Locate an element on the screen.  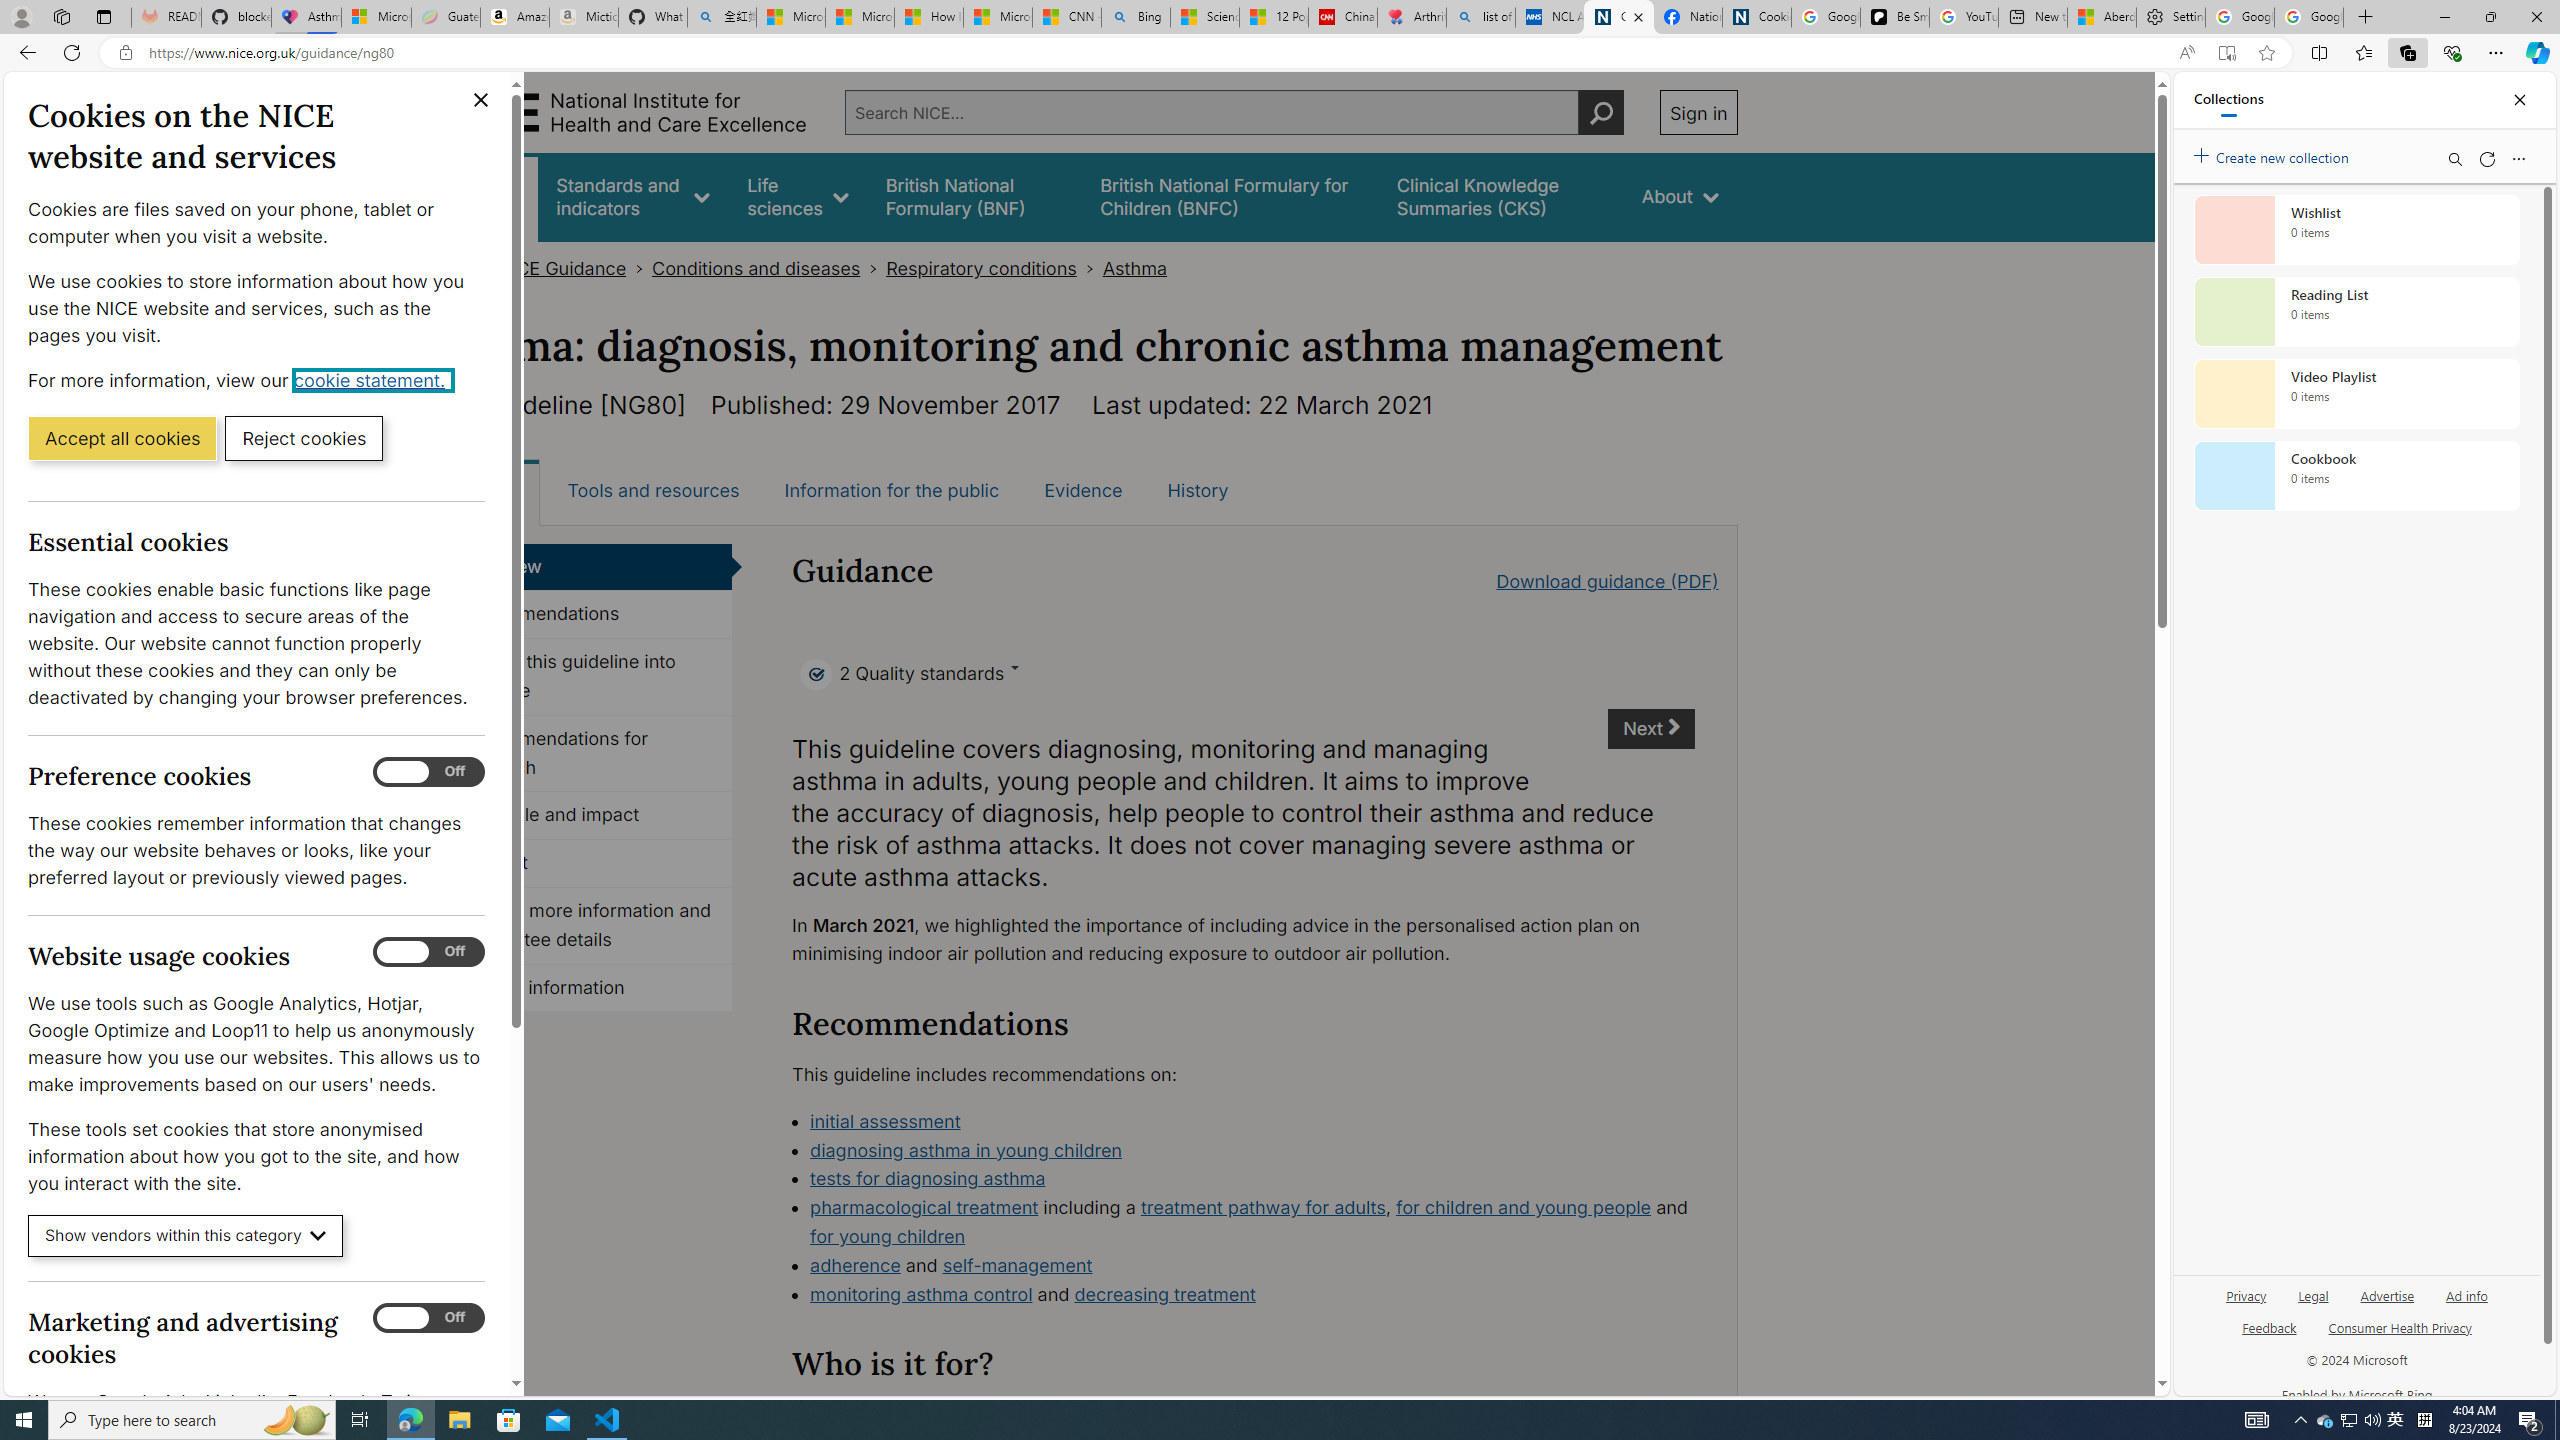
Preference cookies is located at coordinates (428, 772).